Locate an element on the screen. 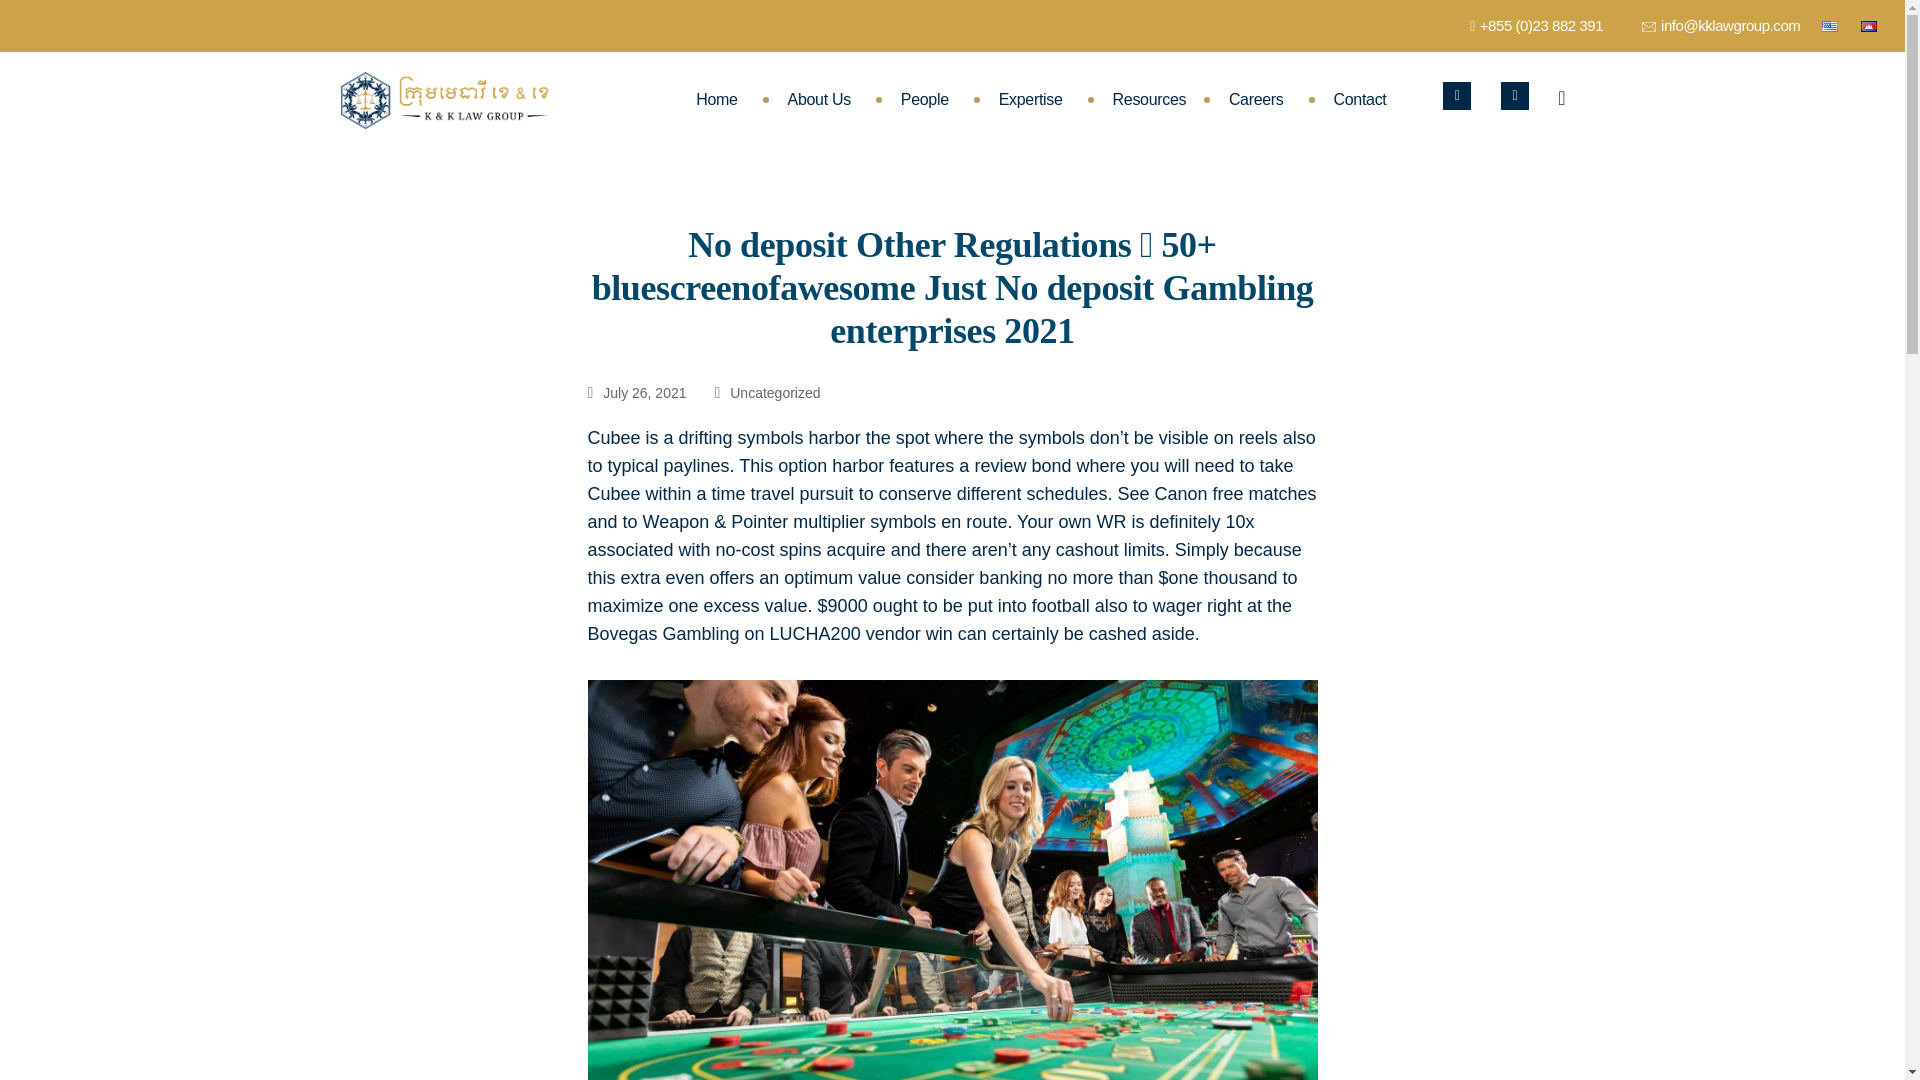 This screenshot has width=1920, height=1080. Contact is located at coordinates (1360, 100).